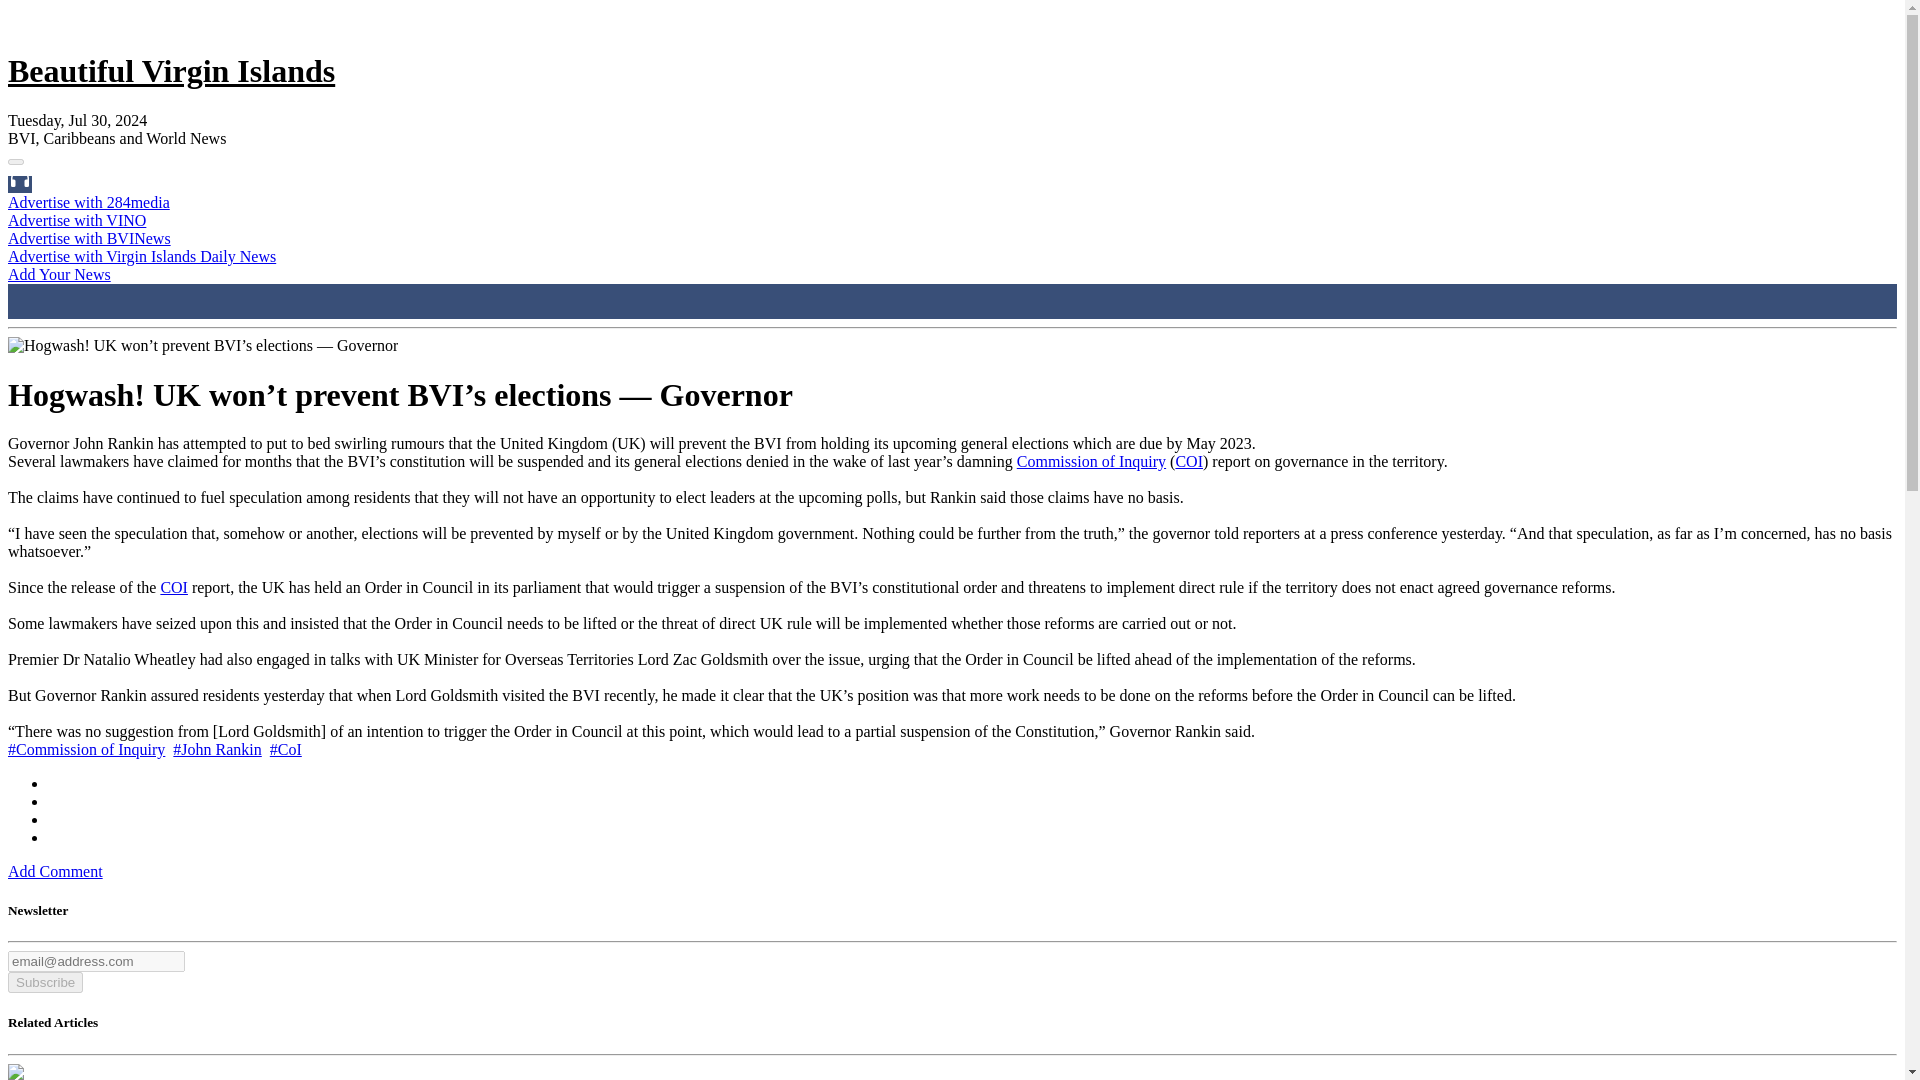  Describe the element at coordinates (174, 587) in the screenshot. I see `COI` at that location.